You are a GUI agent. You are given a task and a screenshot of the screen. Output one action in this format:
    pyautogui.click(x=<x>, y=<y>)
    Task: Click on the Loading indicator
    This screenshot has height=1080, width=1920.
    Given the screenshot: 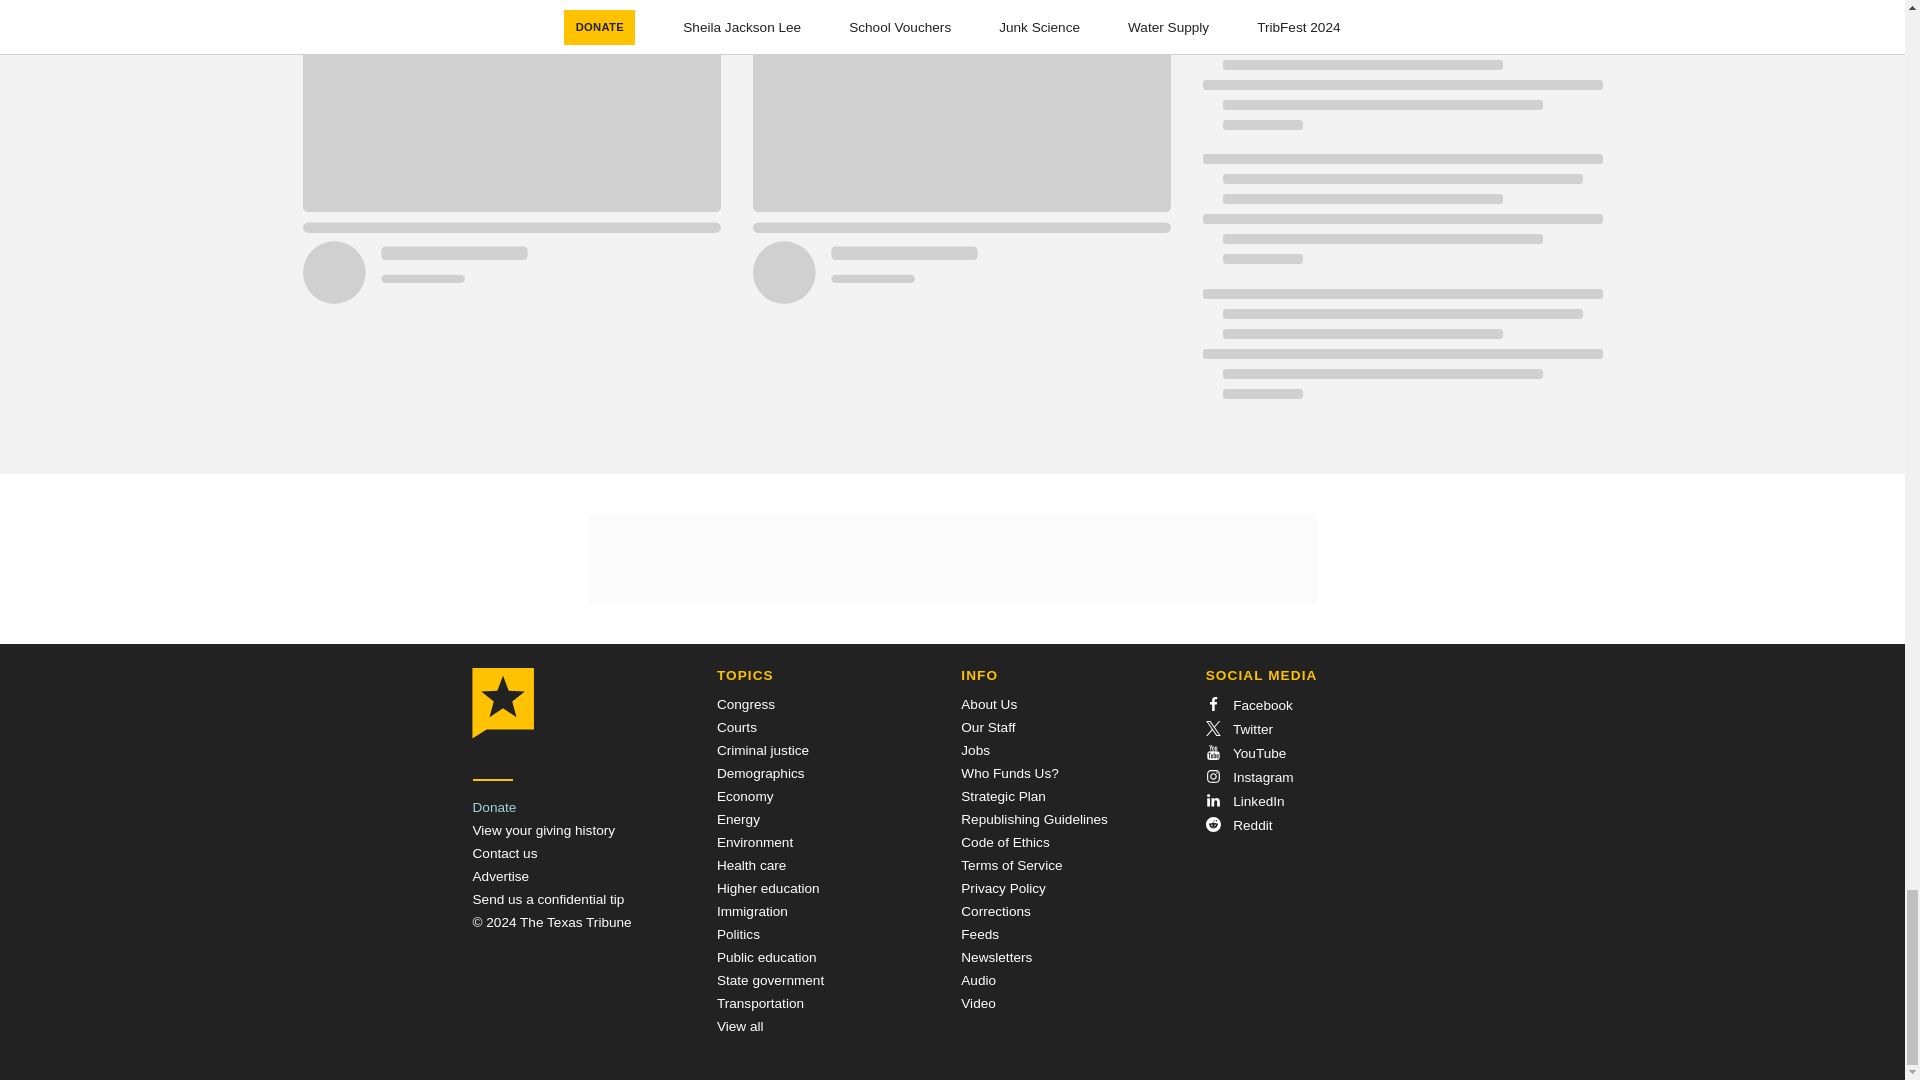 What is the action you would take?
    pyautogui.click(x=1401, y=85)
    